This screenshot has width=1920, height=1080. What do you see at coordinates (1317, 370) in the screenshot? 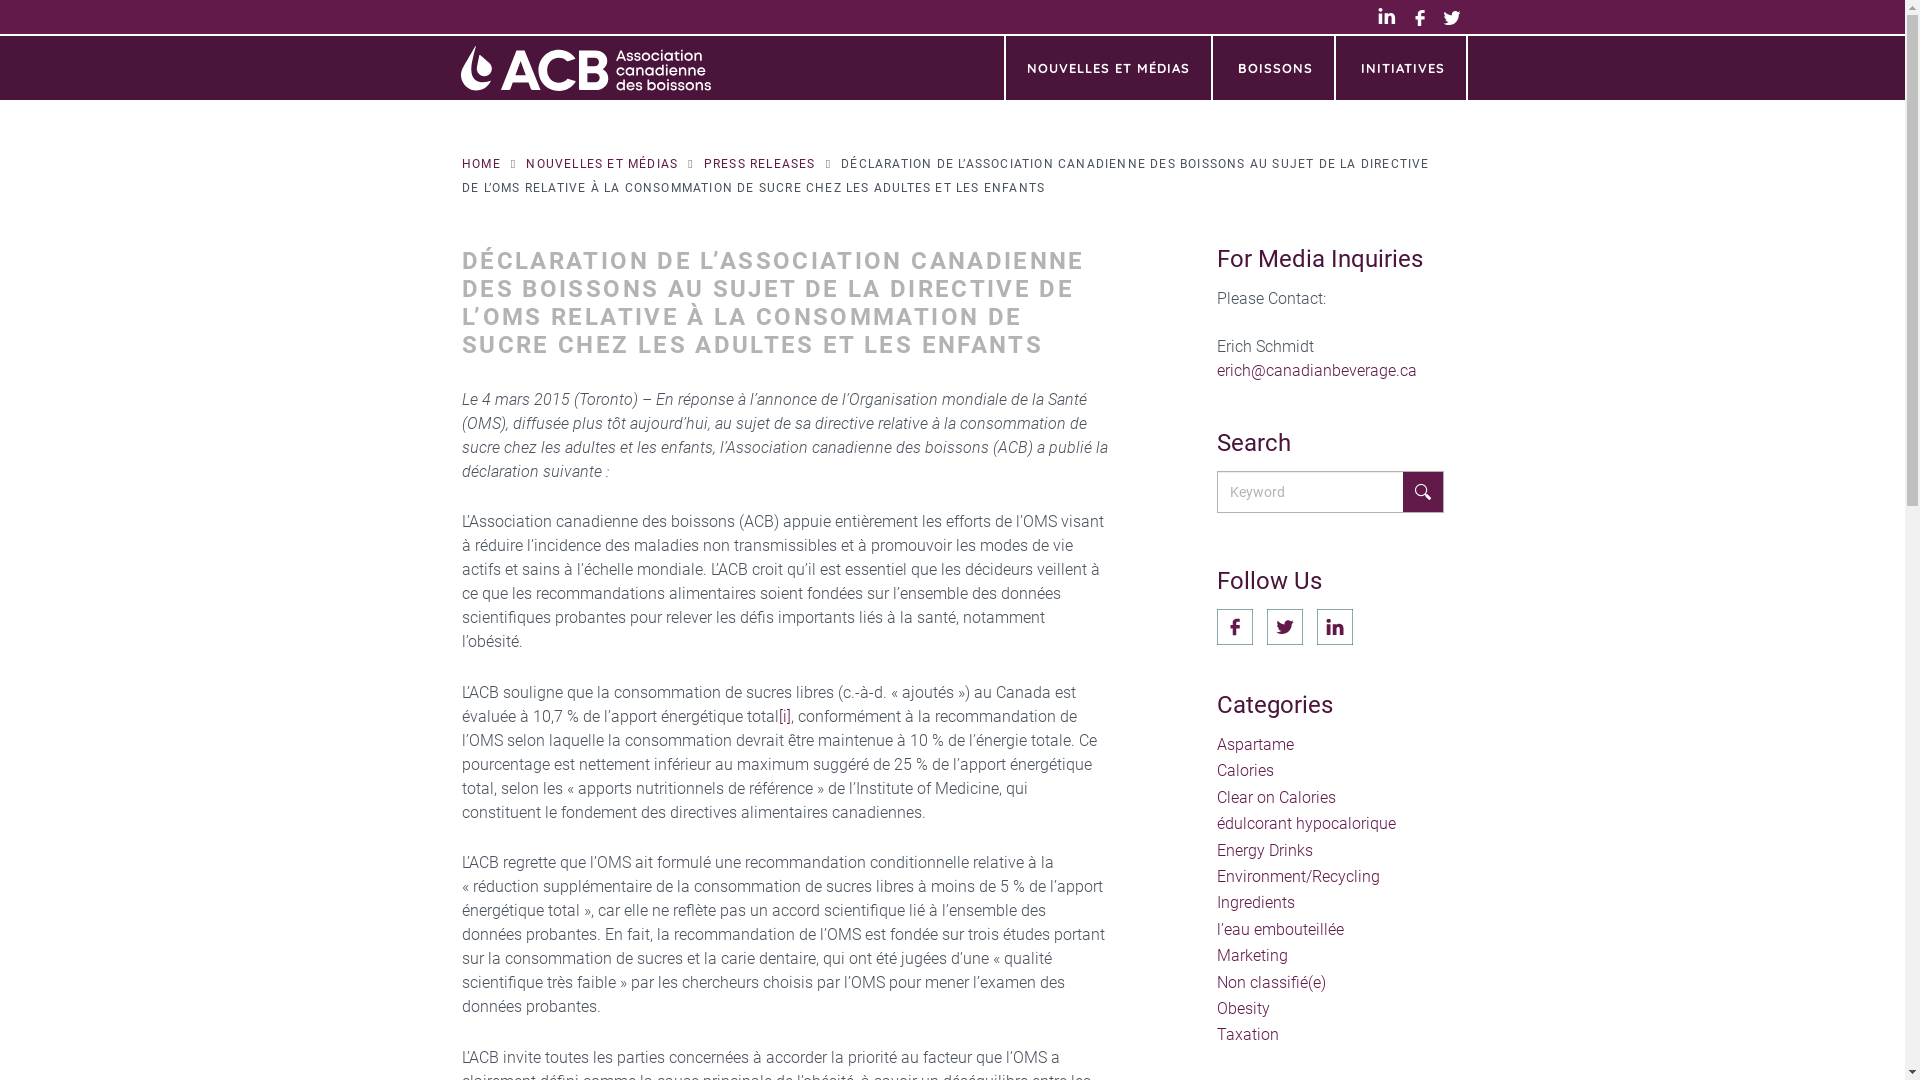
I see `erich@canadianbeverage.ca` at bounding box center [1317, 370].